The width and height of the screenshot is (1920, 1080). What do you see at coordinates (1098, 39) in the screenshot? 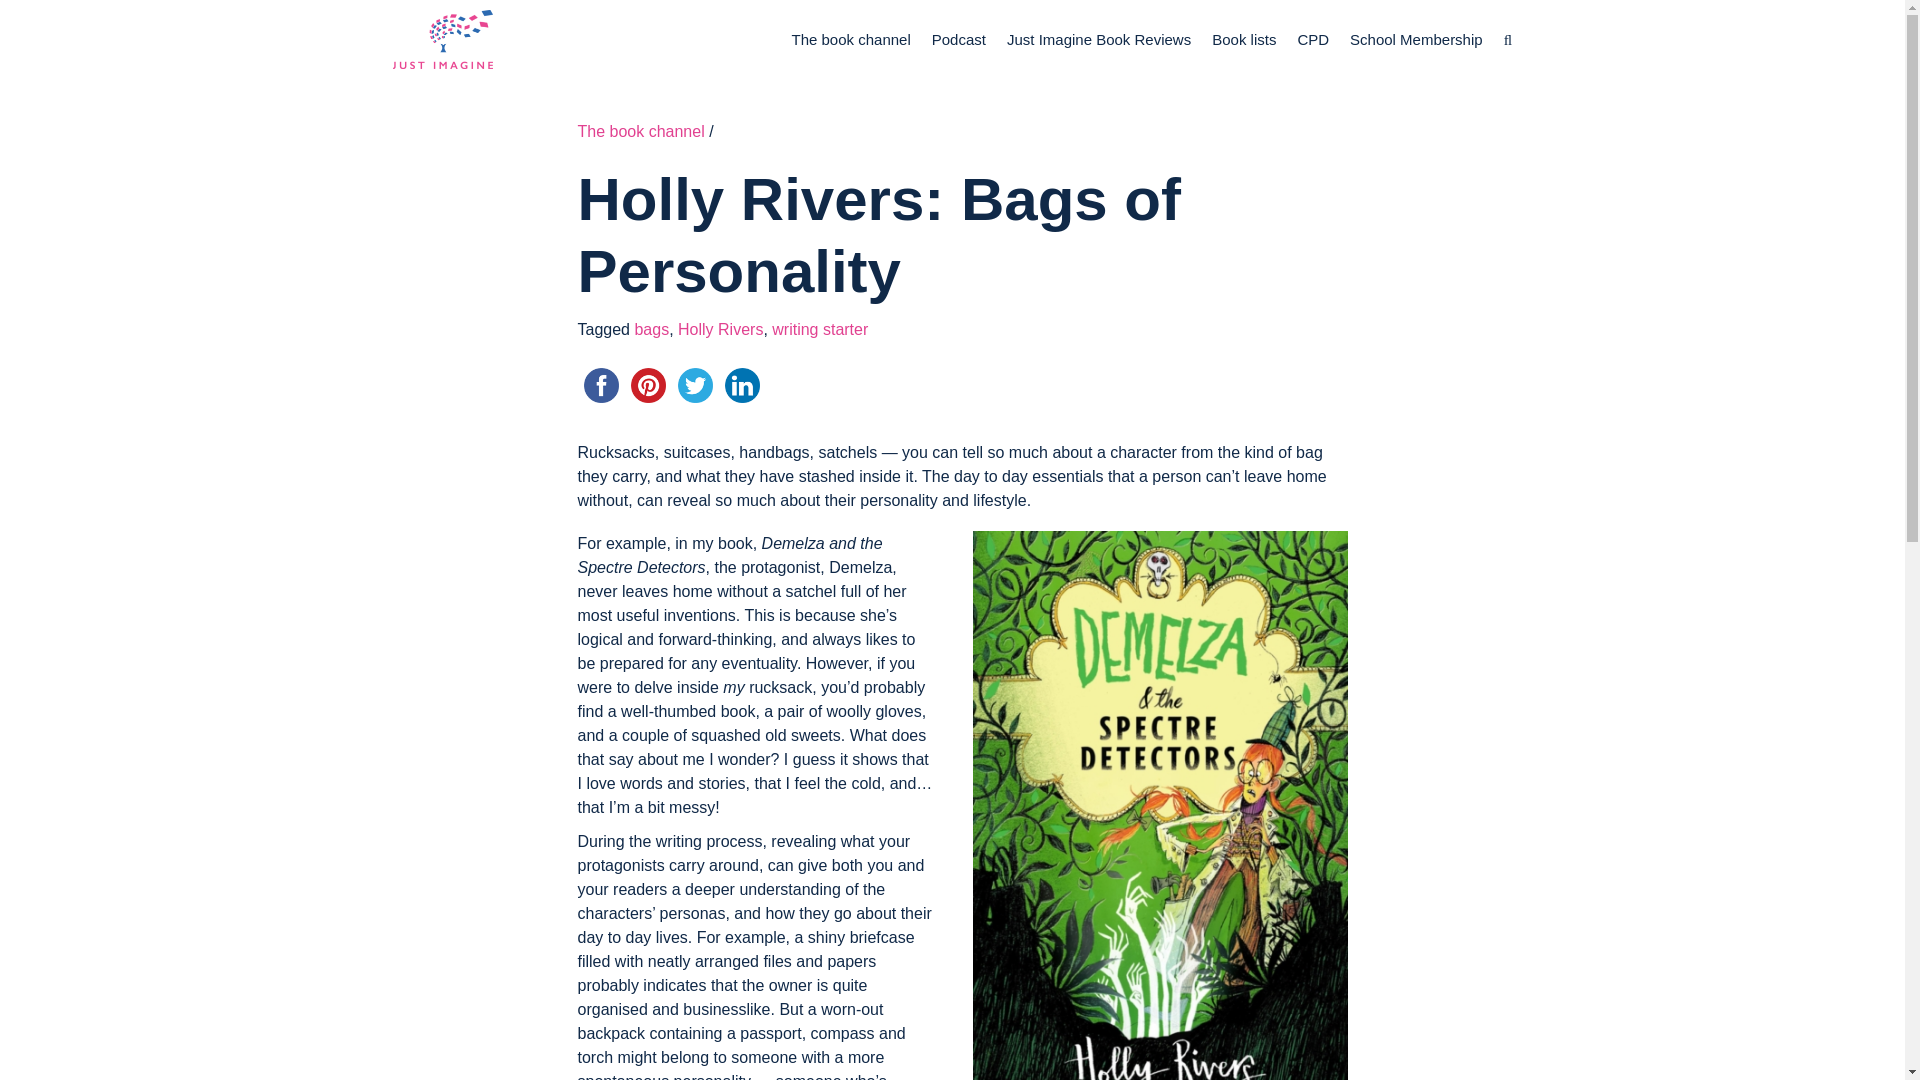
I see `Just Imagine Book Reviews` at bounding box center [1098, 39].